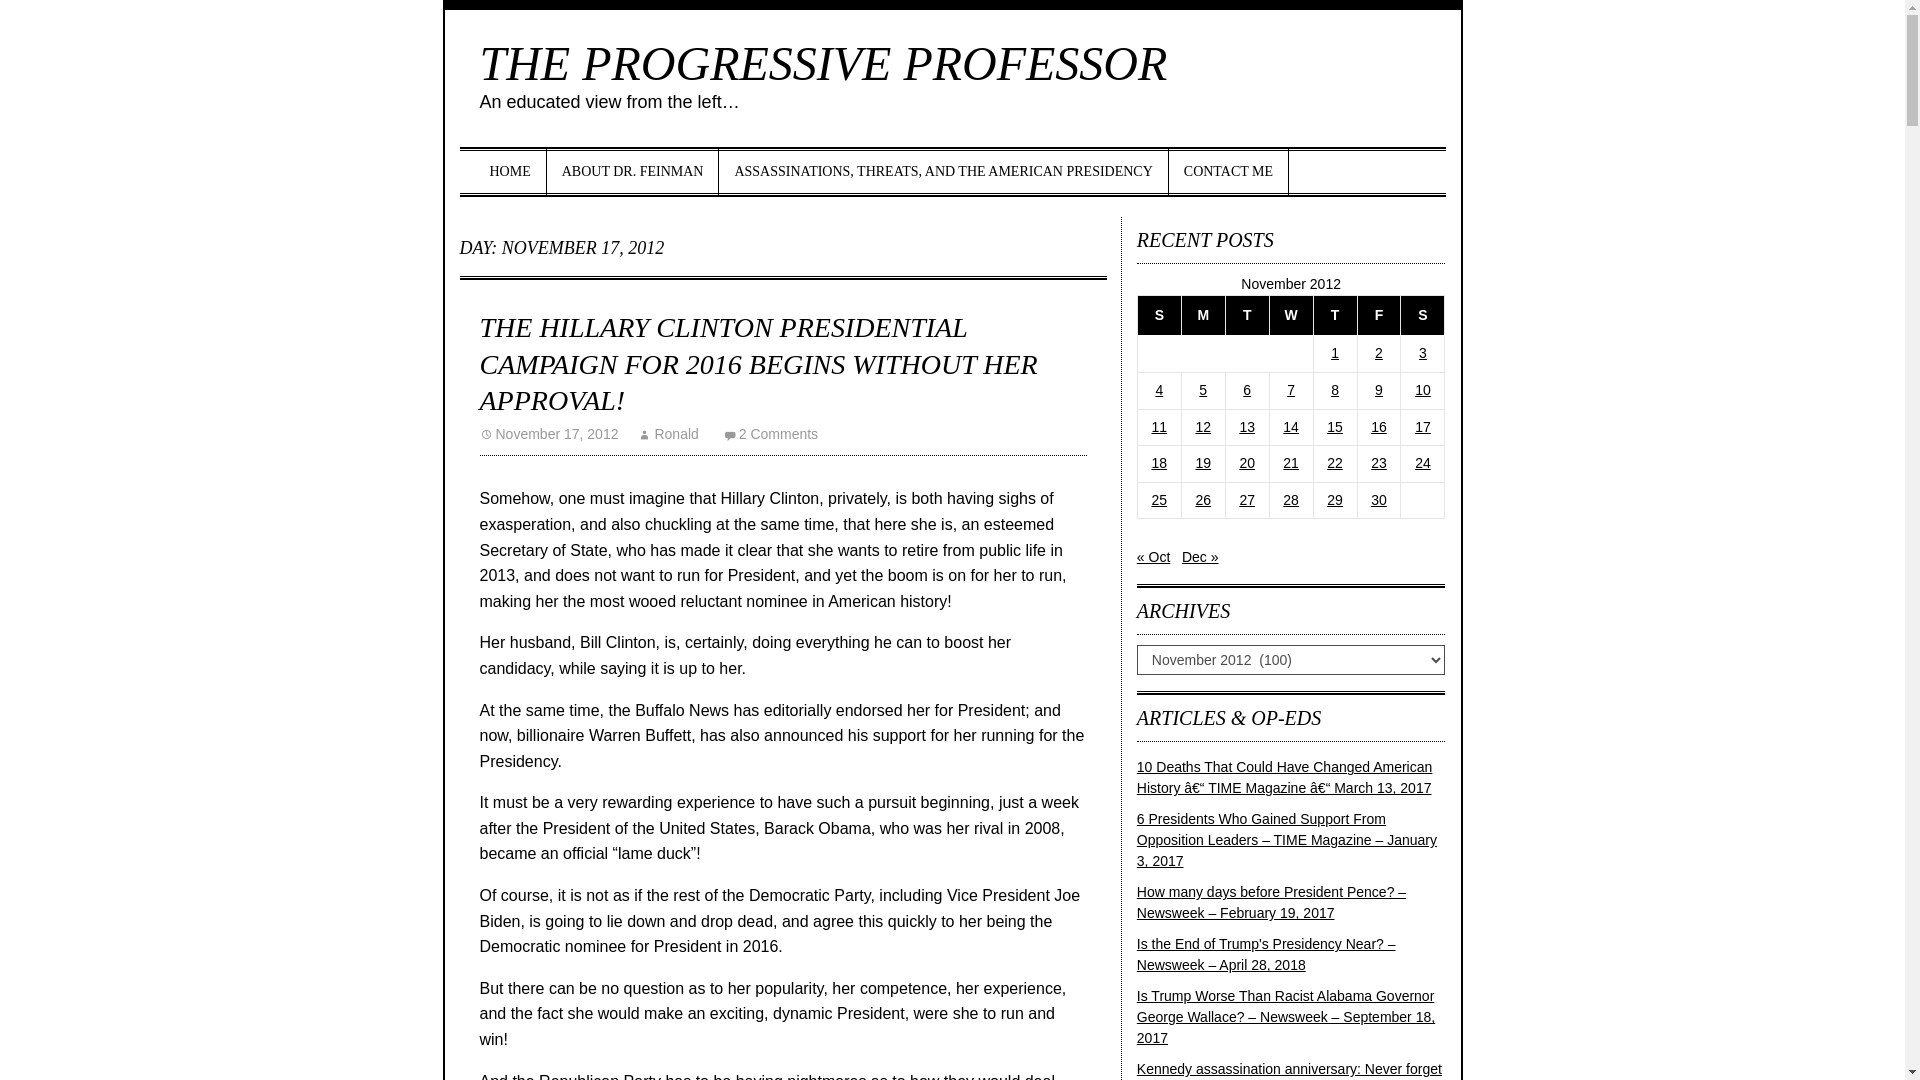  Describe the element at coordinates (510, 171) in the screenshot. I see `Home` at that location.